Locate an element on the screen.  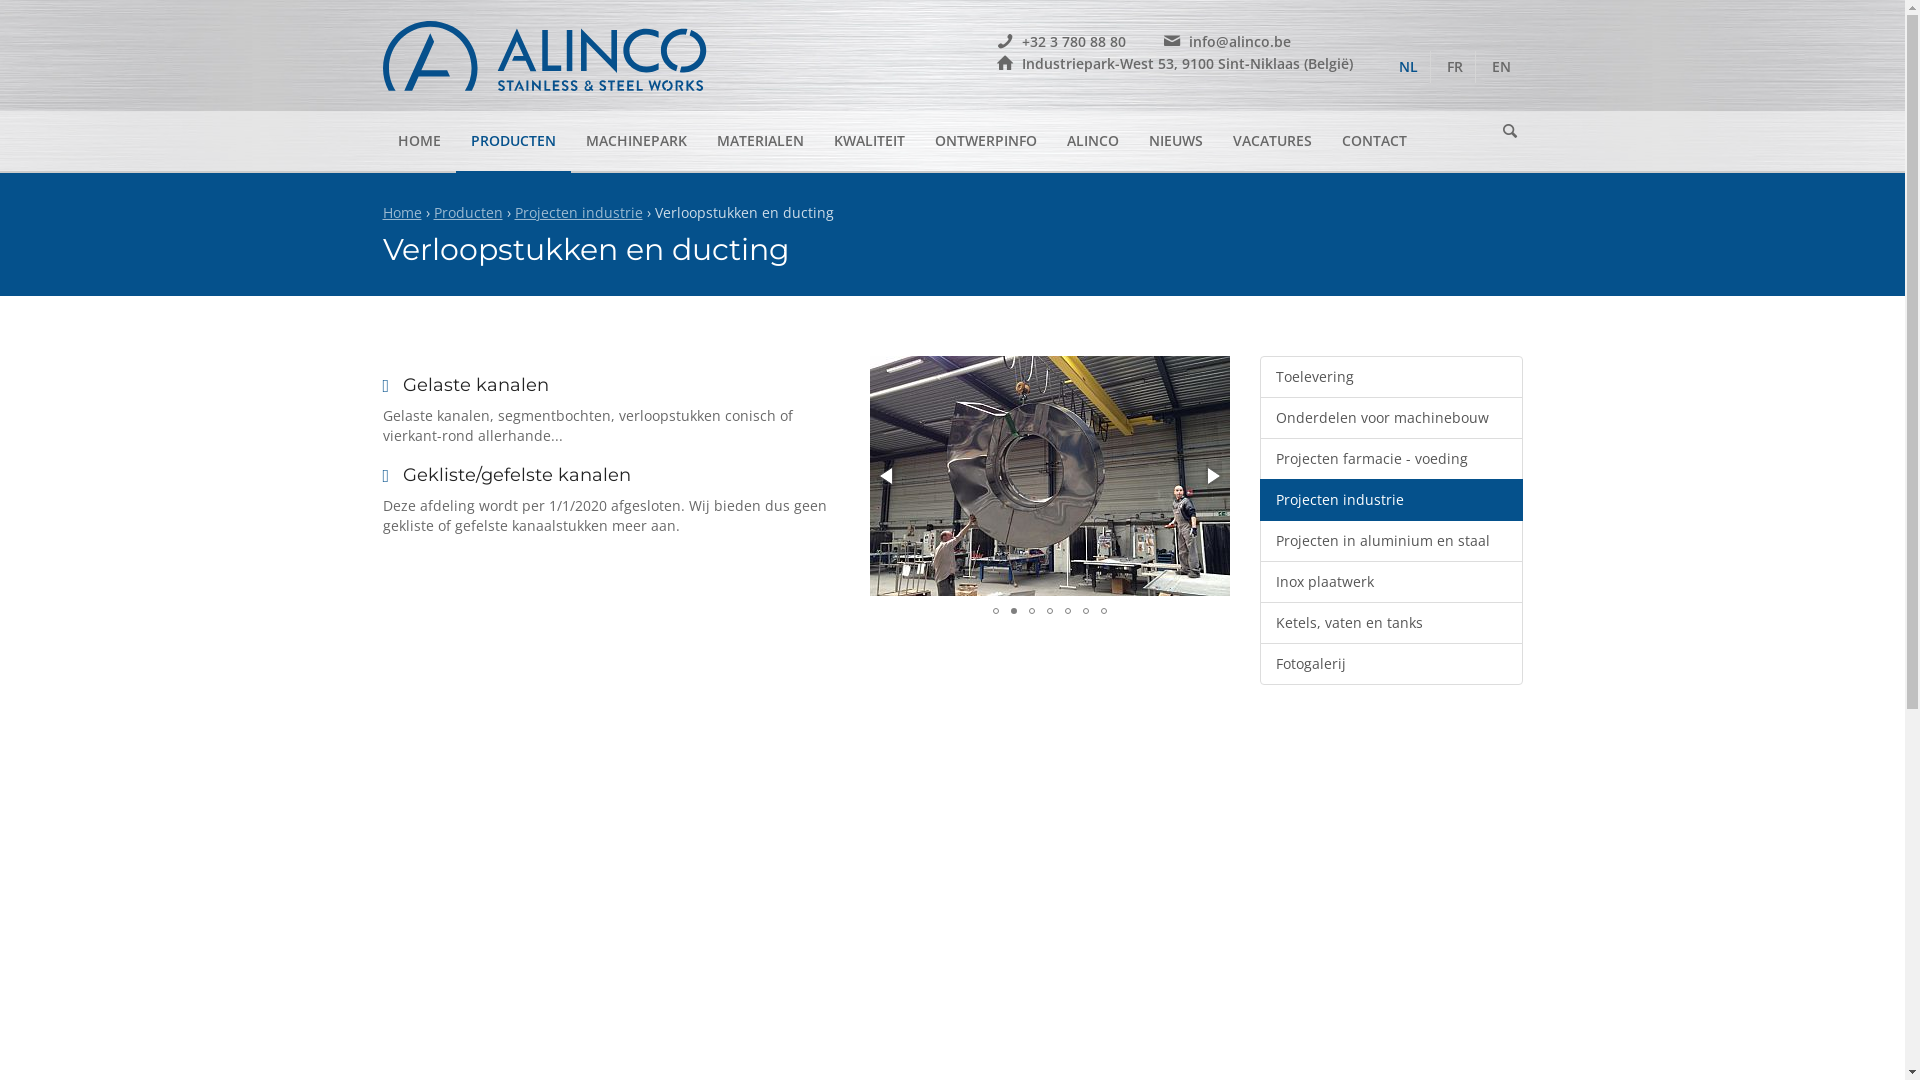
+32 3 780 88 80 is located at coordinates (1058, 41).